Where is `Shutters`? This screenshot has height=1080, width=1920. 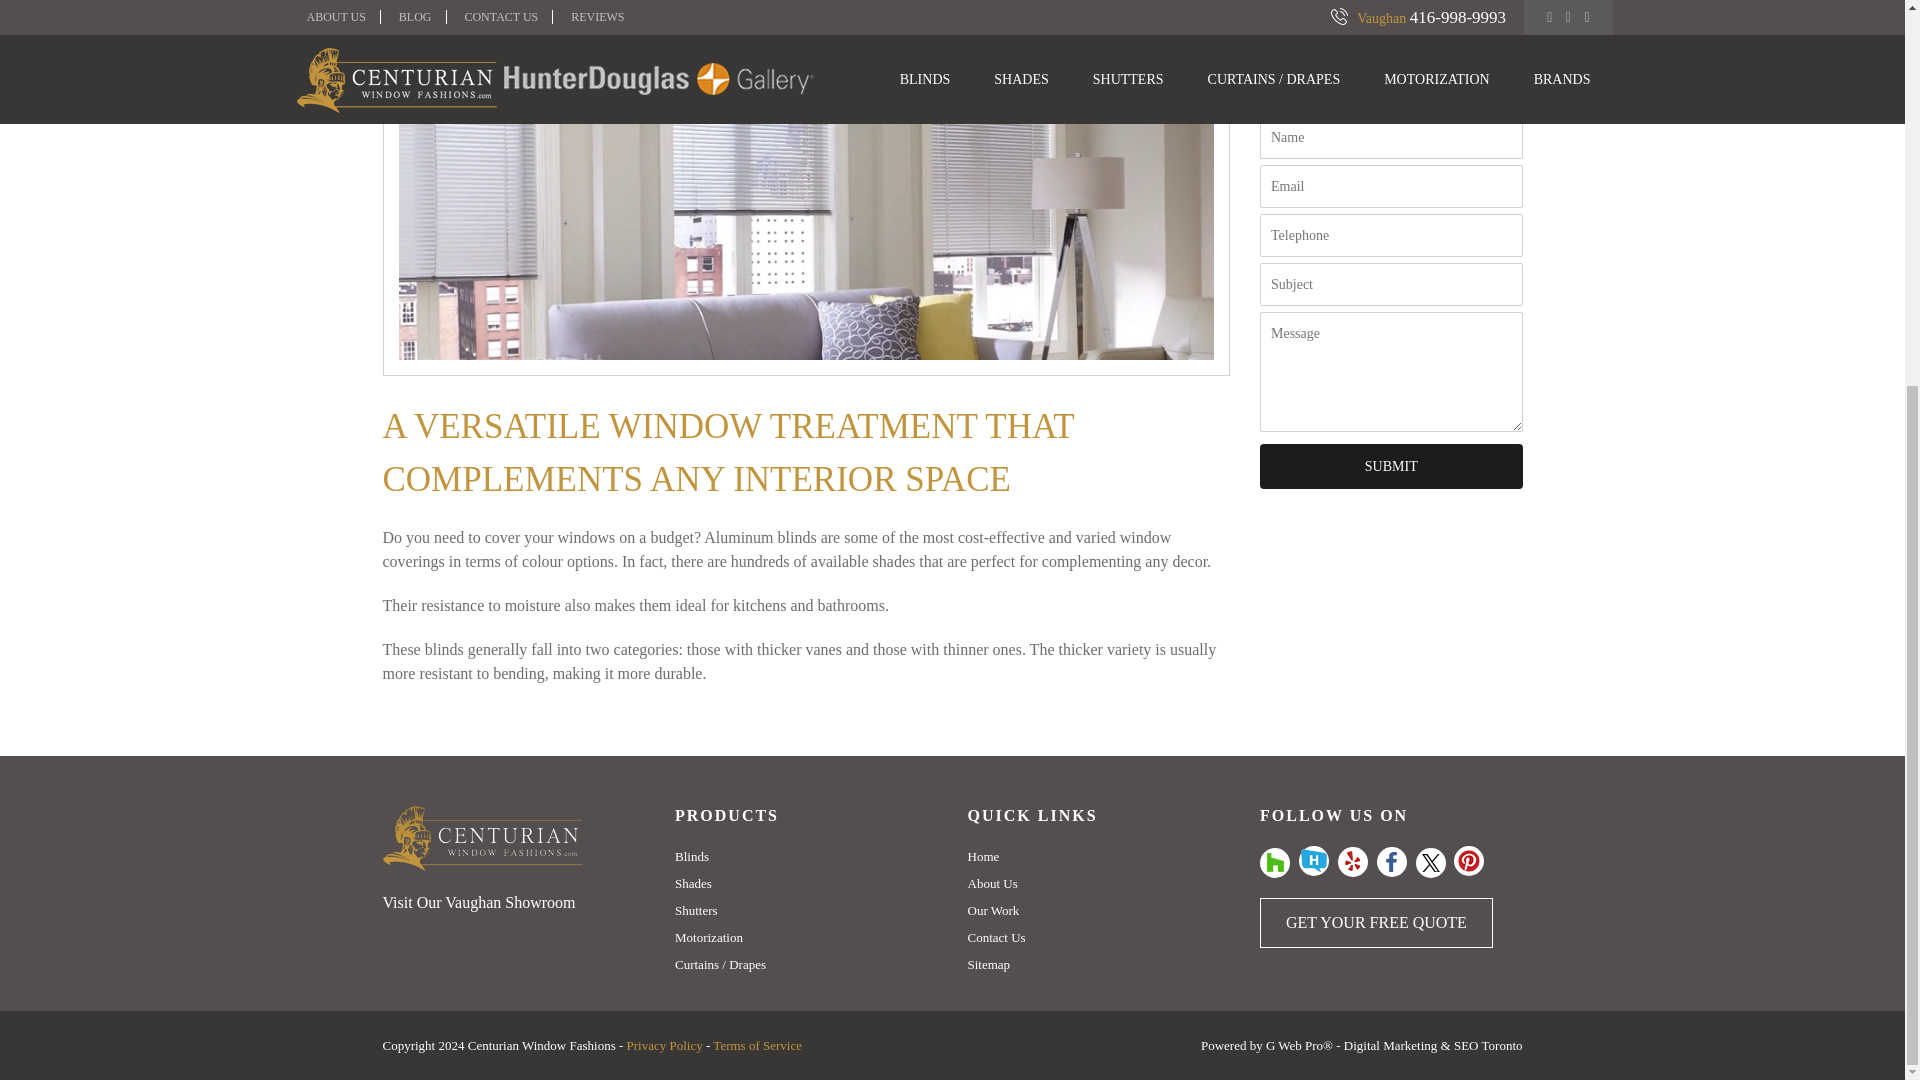 Shutters is located at coordinates (696, 910).